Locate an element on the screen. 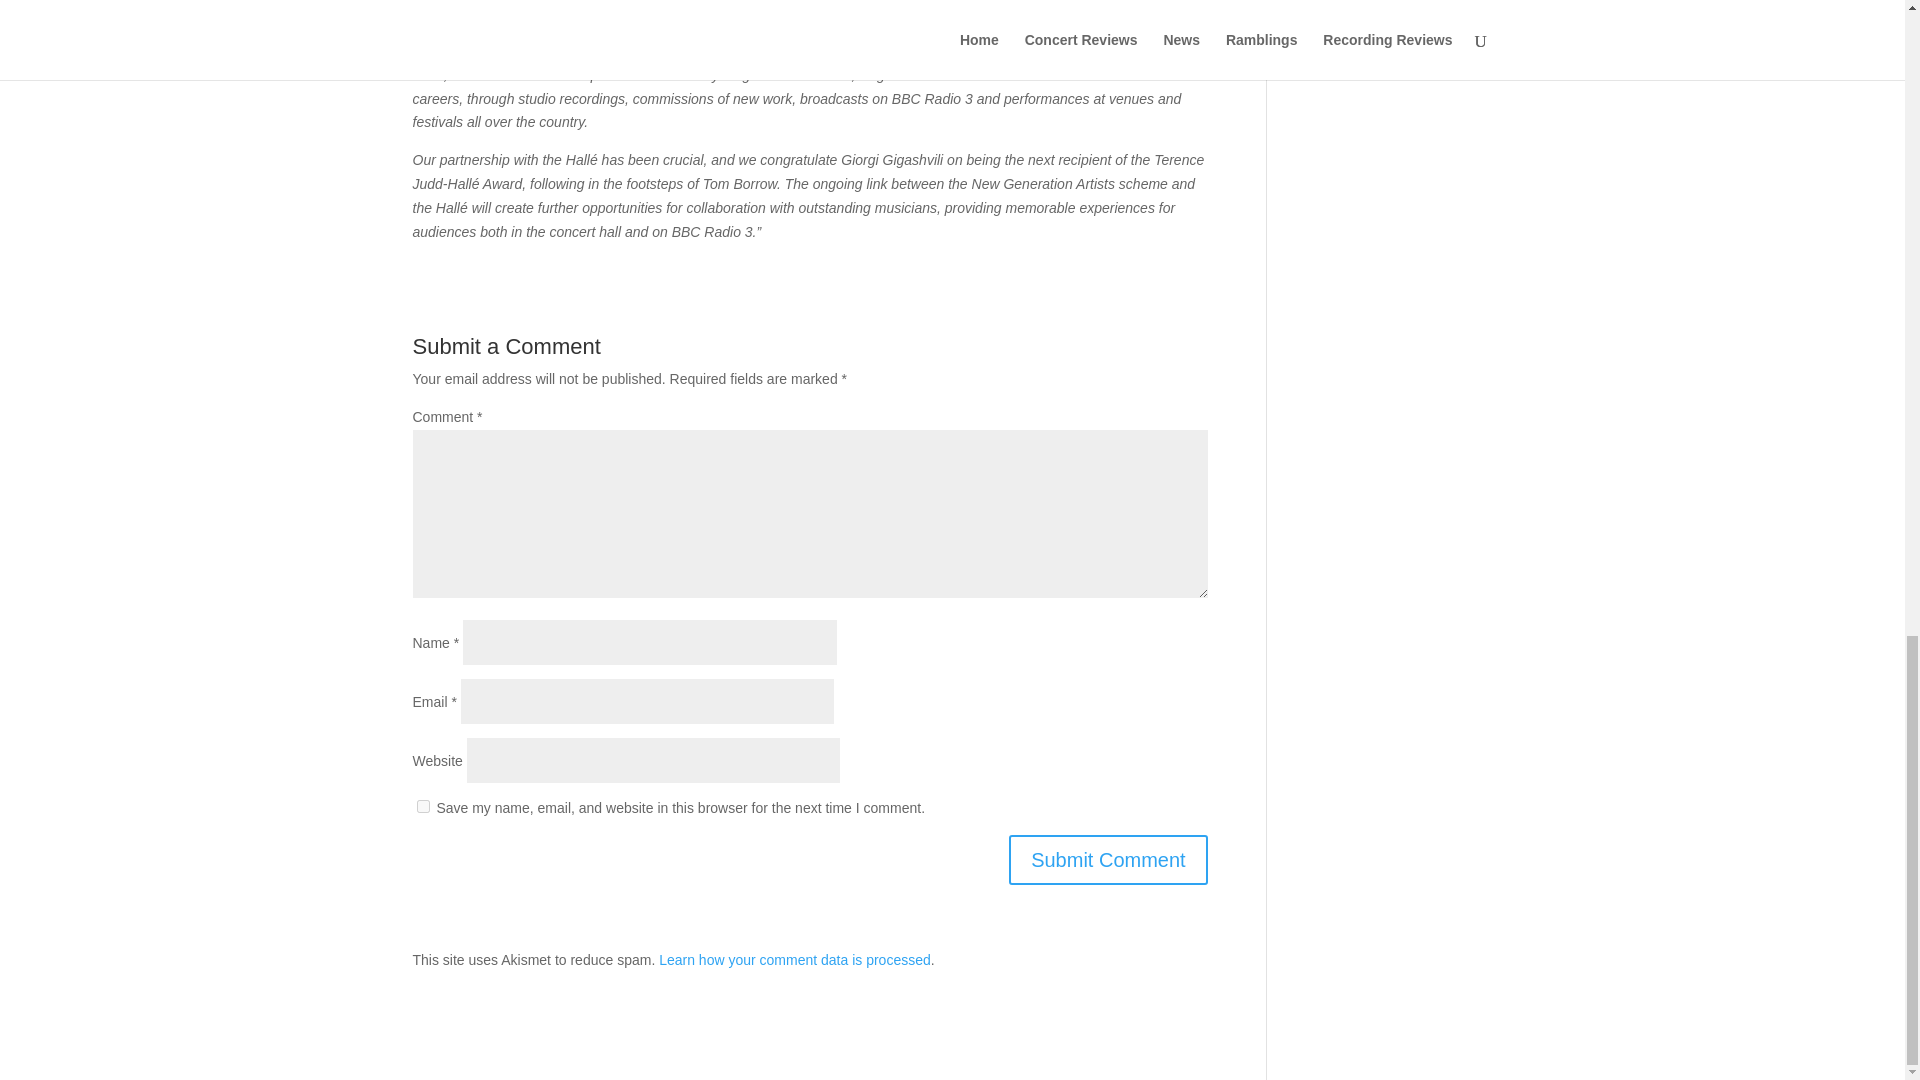  Submit Comment is located at coordinates (1108, 858).